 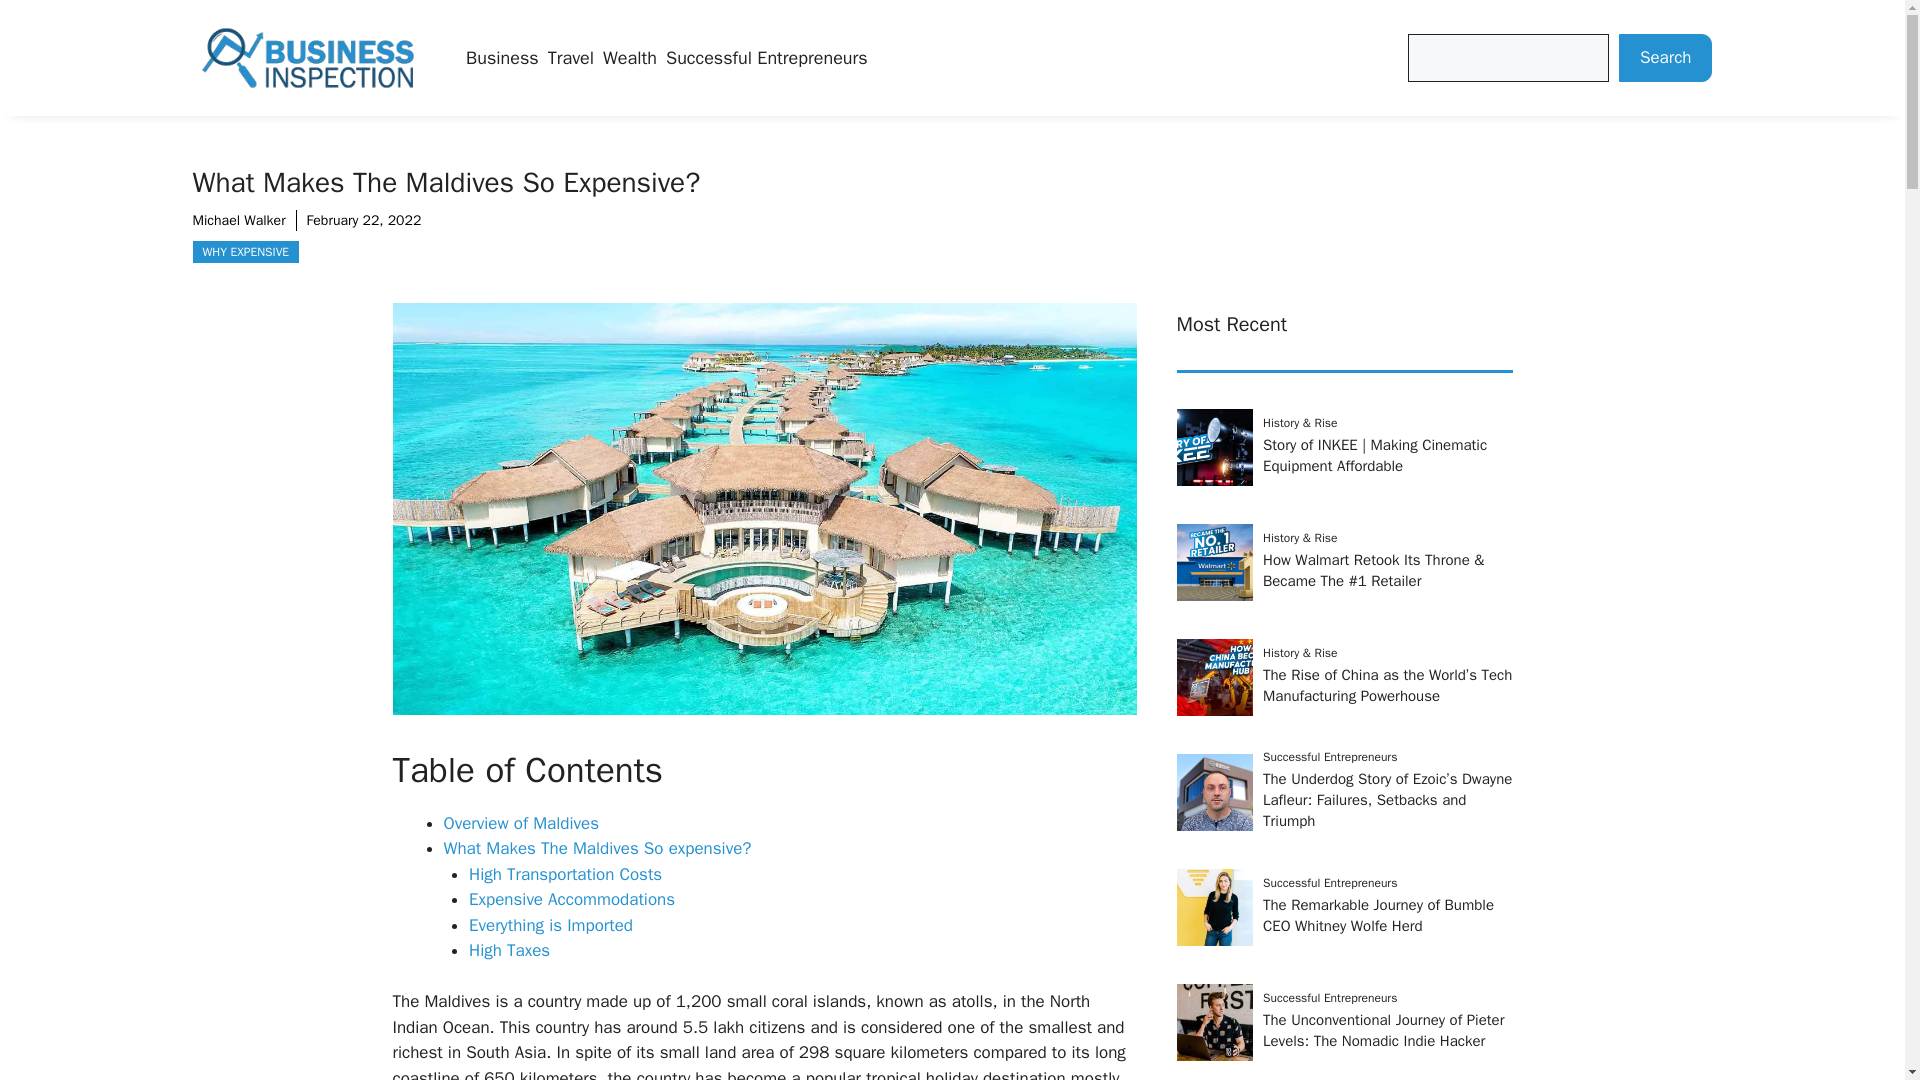 I want to click on What Makes The Maldives So expensive?, so click(x=598, y=848).